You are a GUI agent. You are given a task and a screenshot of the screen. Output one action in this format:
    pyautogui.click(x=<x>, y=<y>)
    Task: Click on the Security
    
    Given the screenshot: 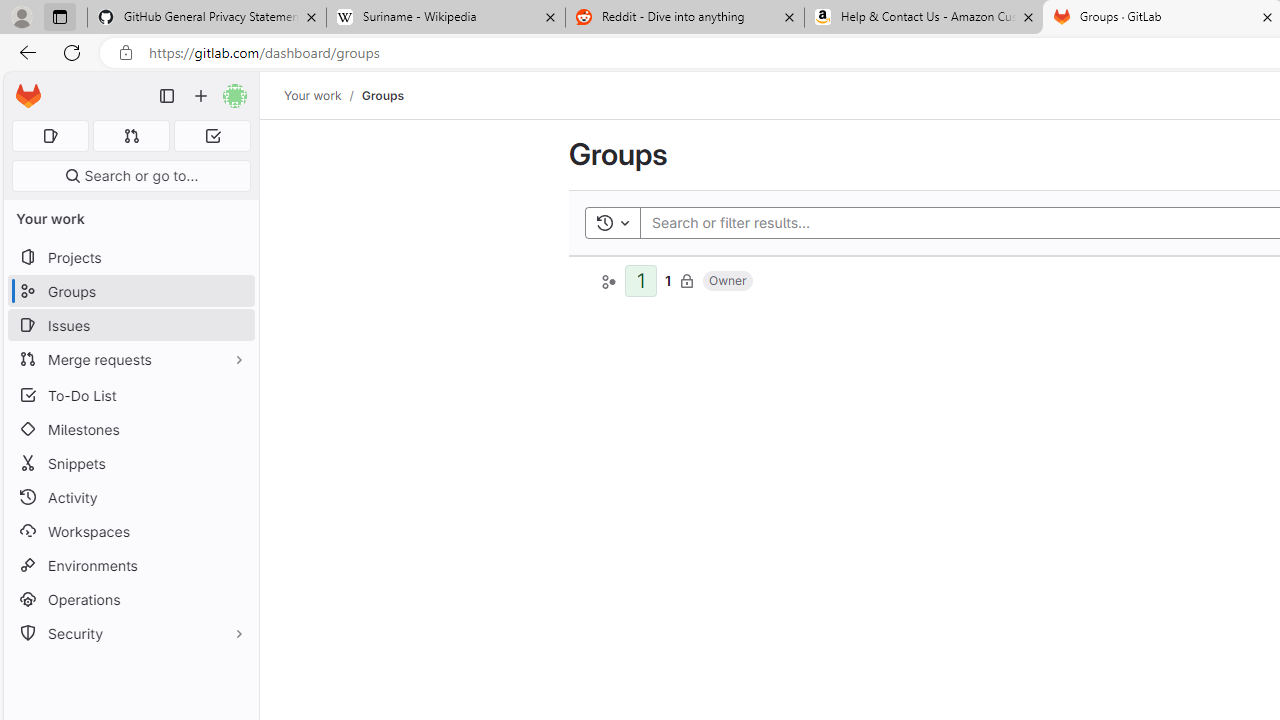 What is the action you would take?
    pyautogui.click(x=130, y=634)
    